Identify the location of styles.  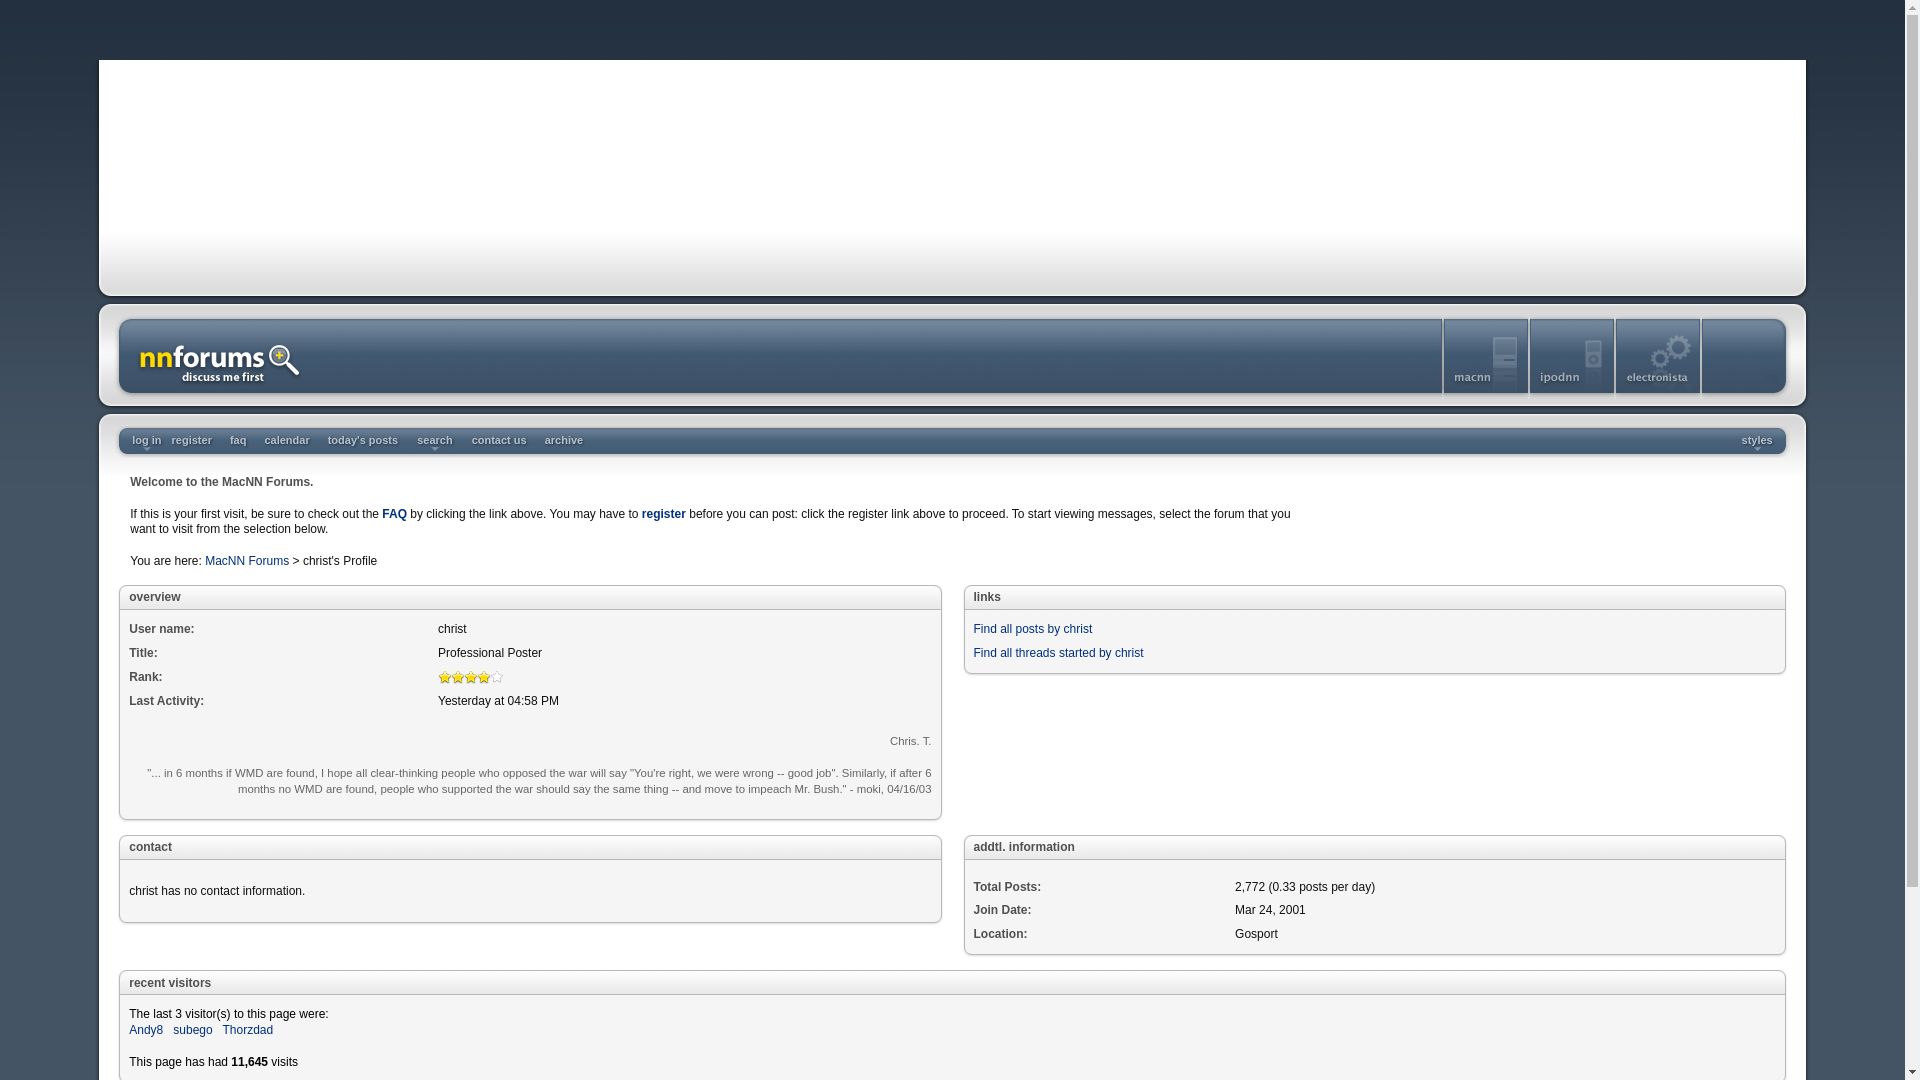
(1756, 440).